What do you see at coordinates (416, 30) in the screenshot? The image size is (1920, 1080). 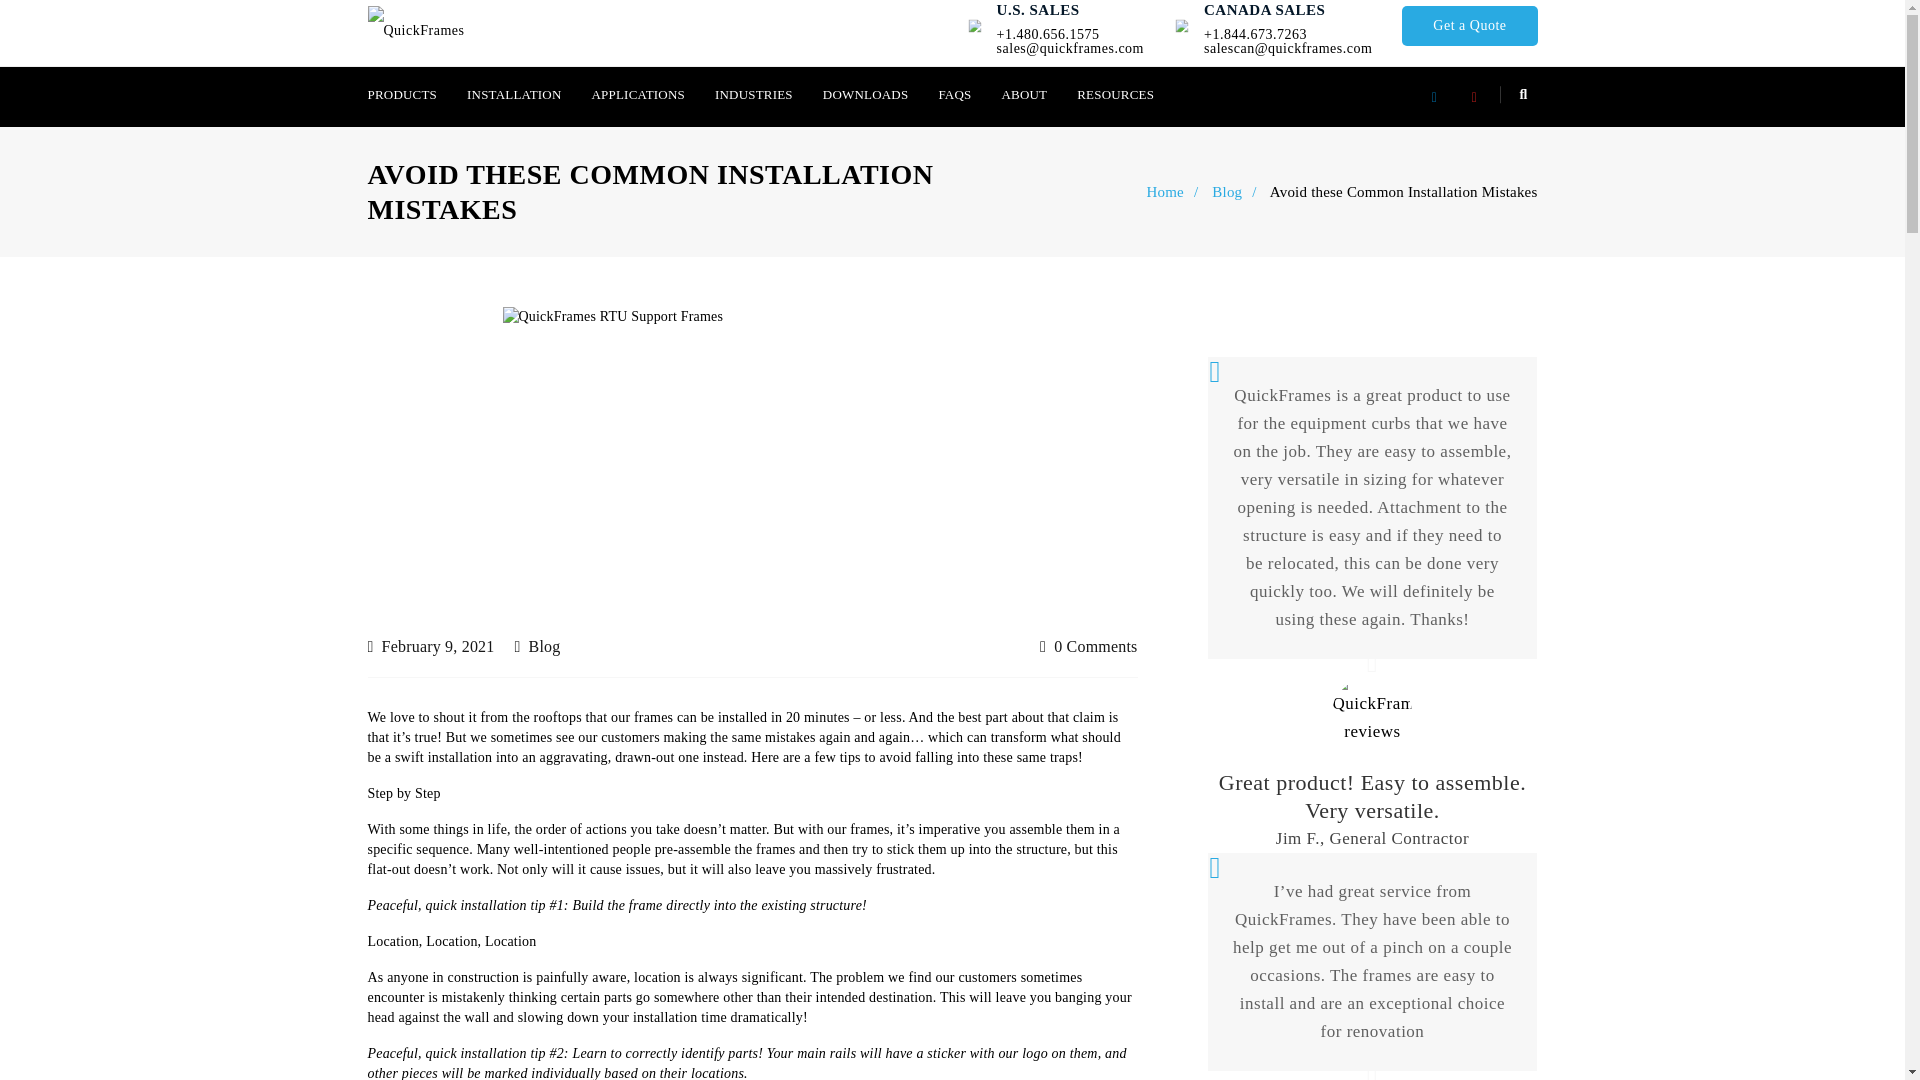 I see `QuickFrames` at bounding box center [416, 30].